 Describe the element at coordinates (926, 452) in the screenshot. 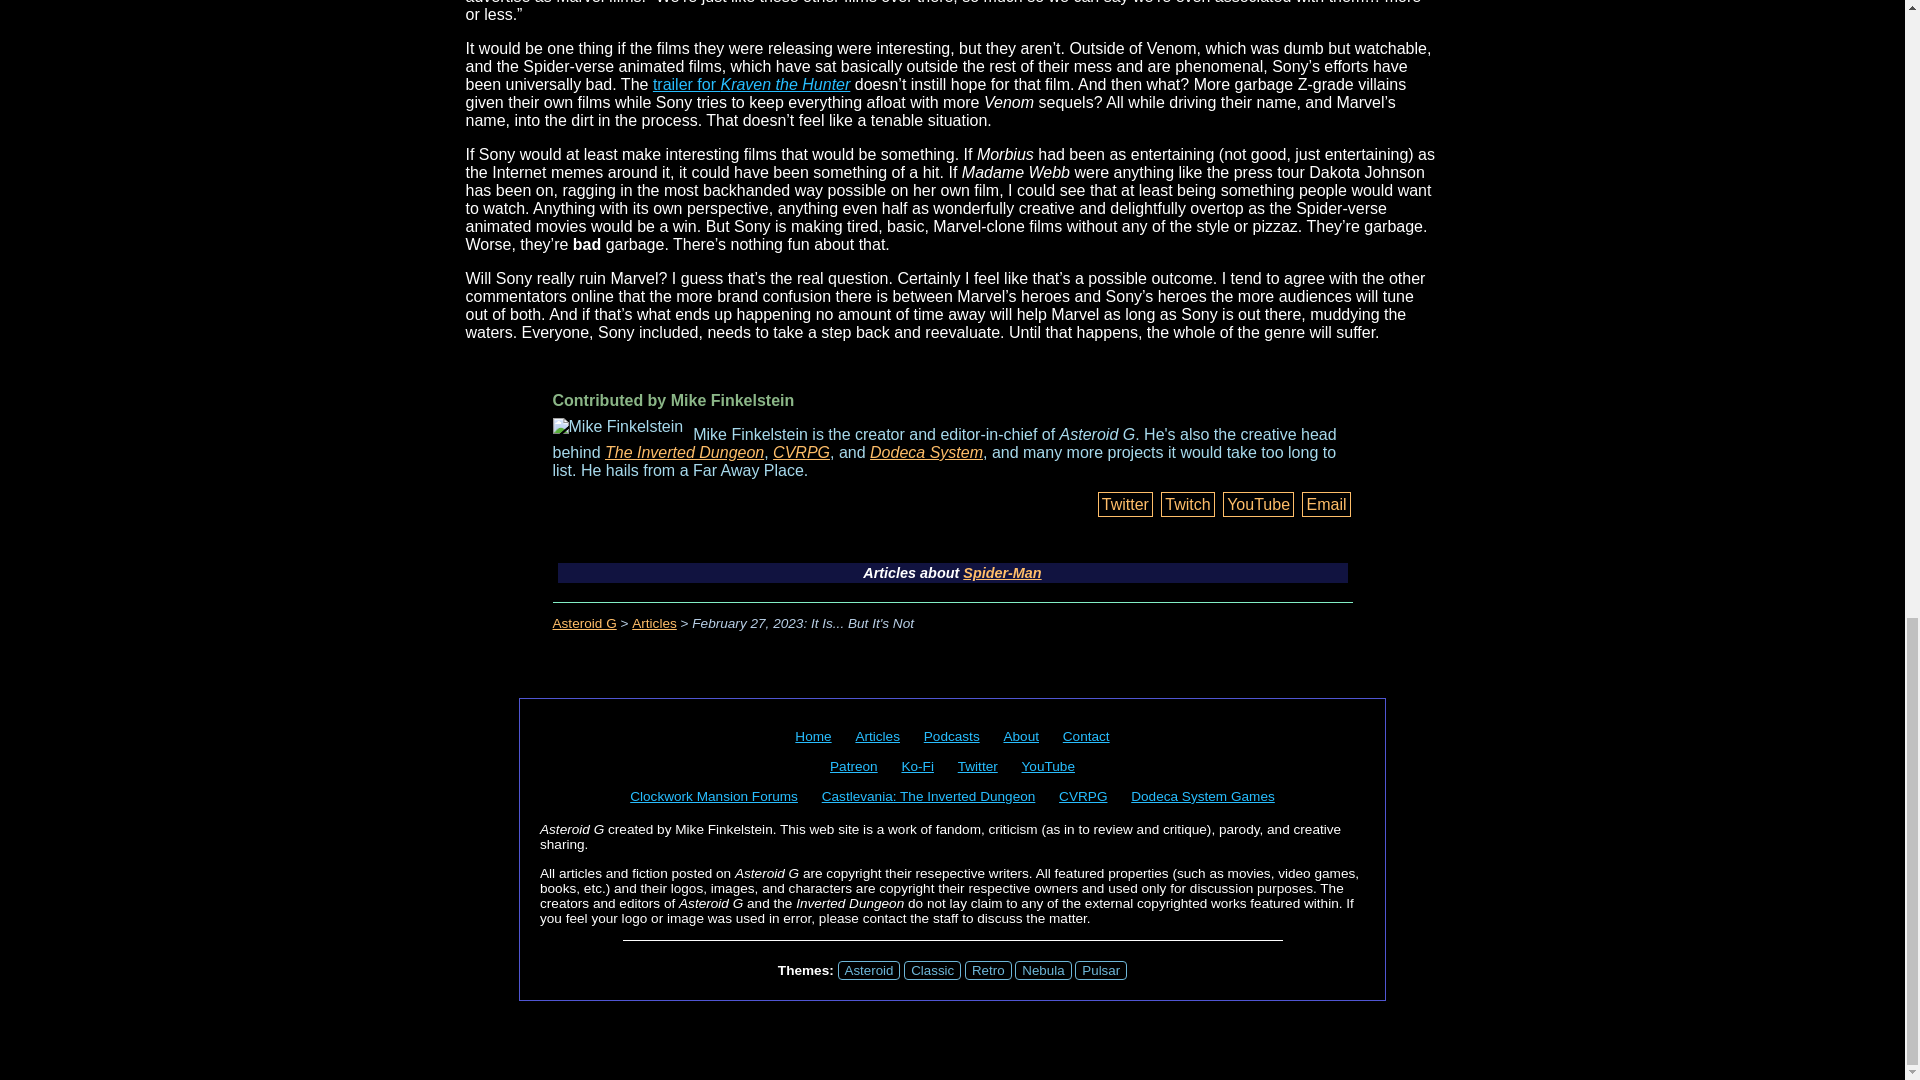

I see `Dodeca System` at that location.